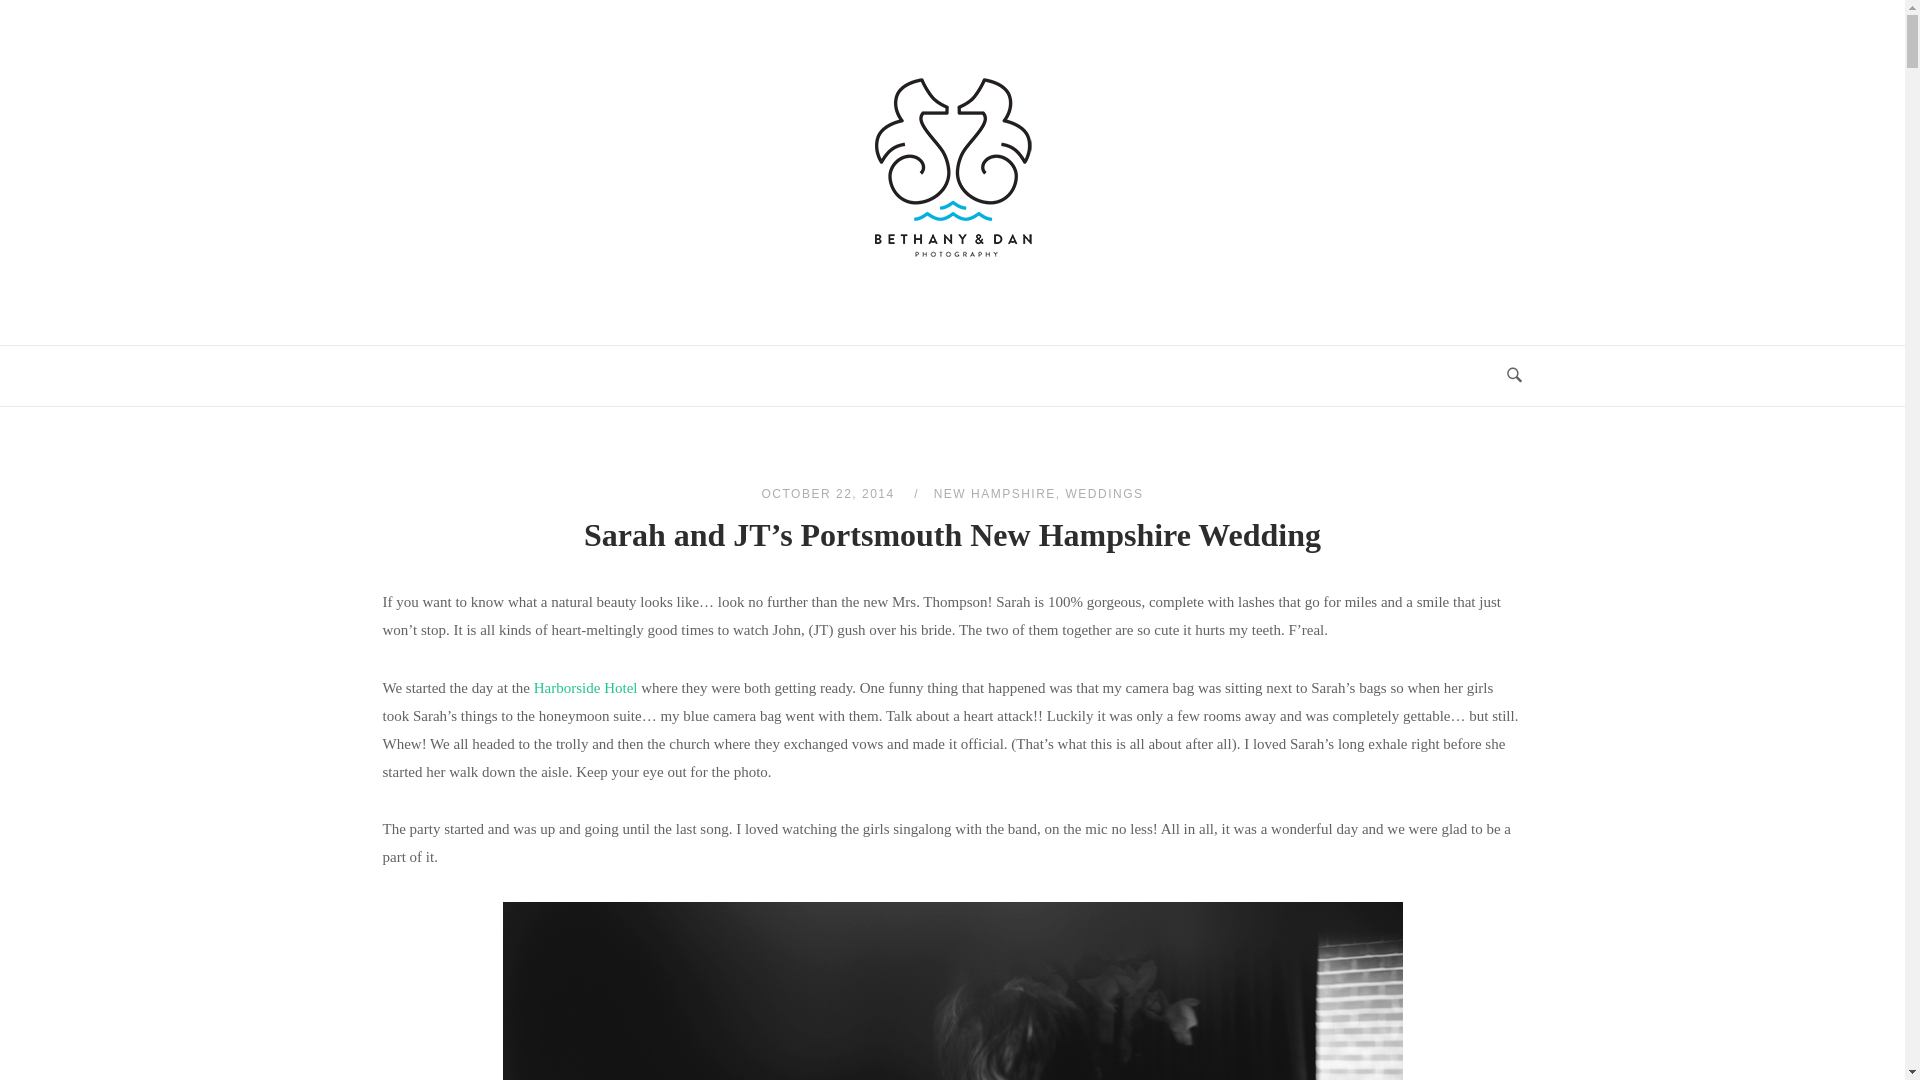  Describe the element at coordinates (994, 494) in the screenshot. I see `NEW HAMPSHIRE` at that location.